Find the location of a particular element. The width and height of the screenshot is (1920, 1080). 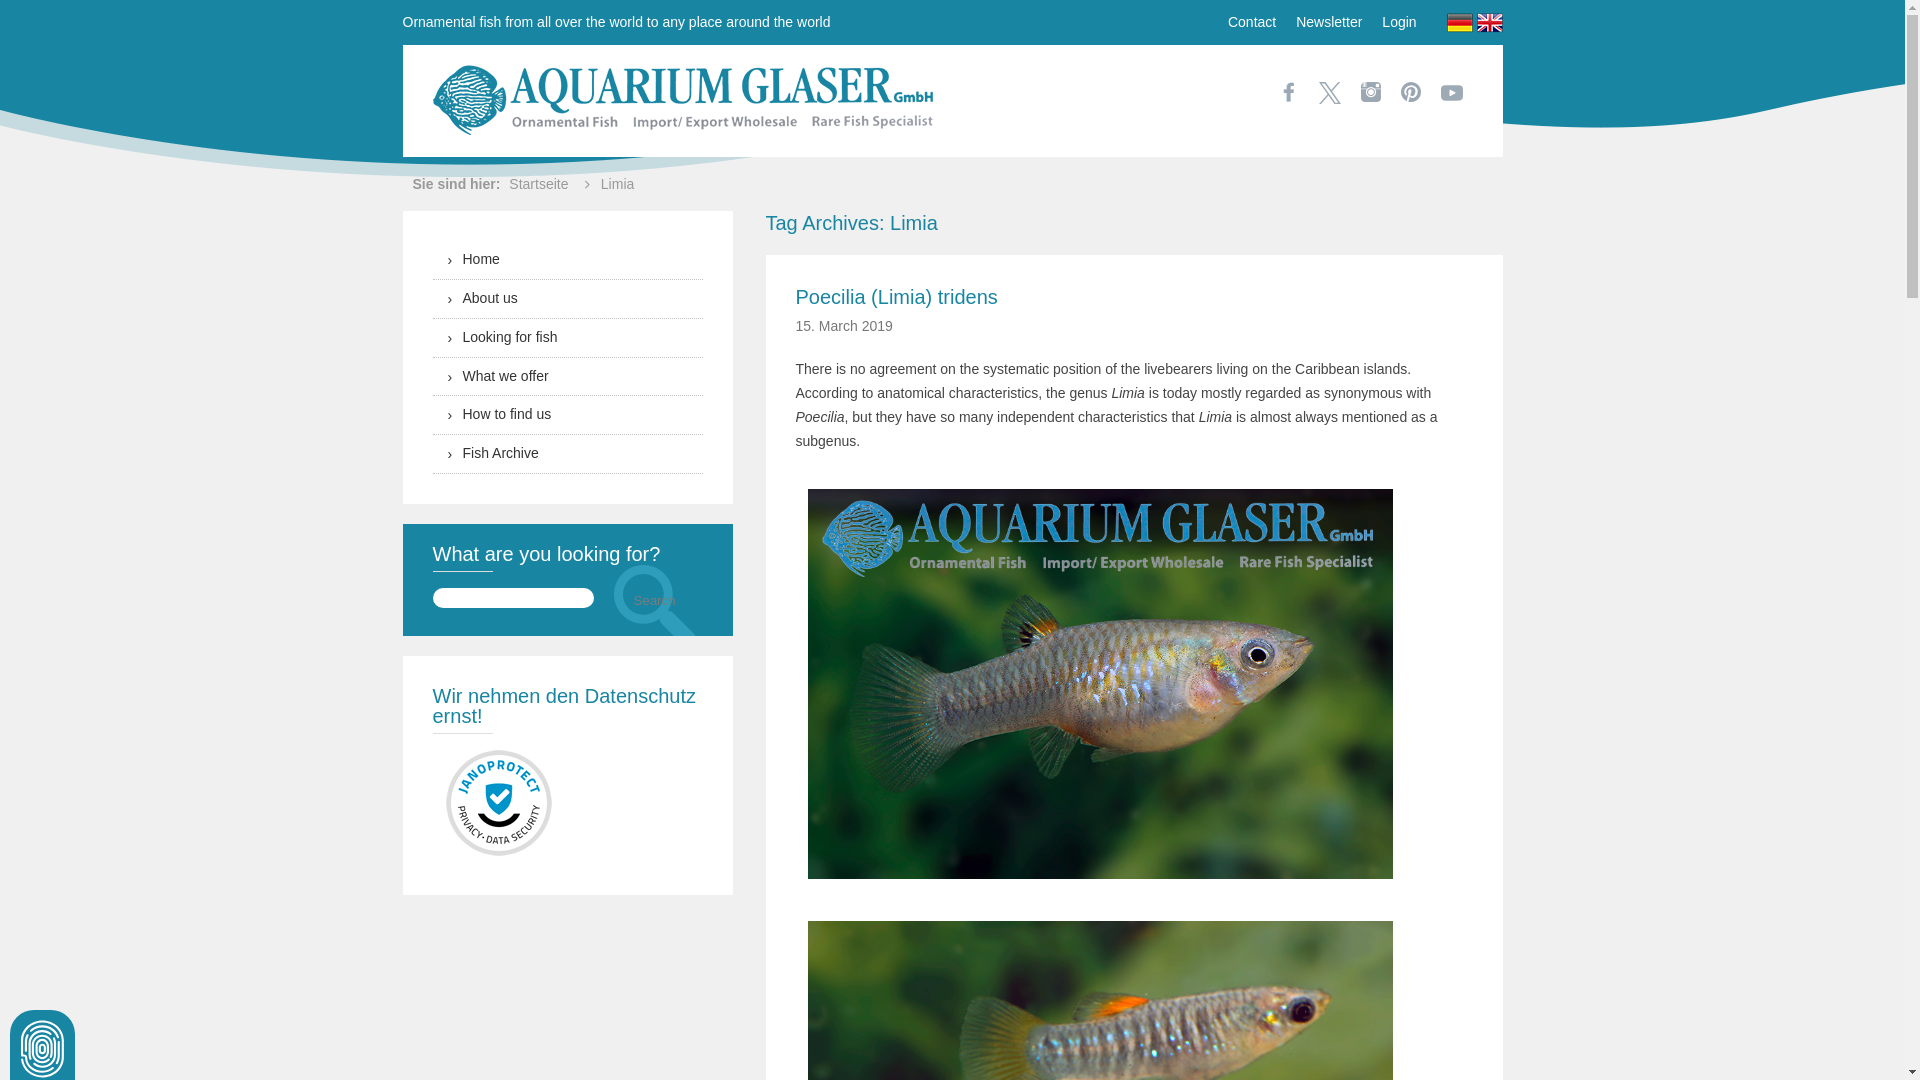

Fish Archive is located at coordinates (567, 454).